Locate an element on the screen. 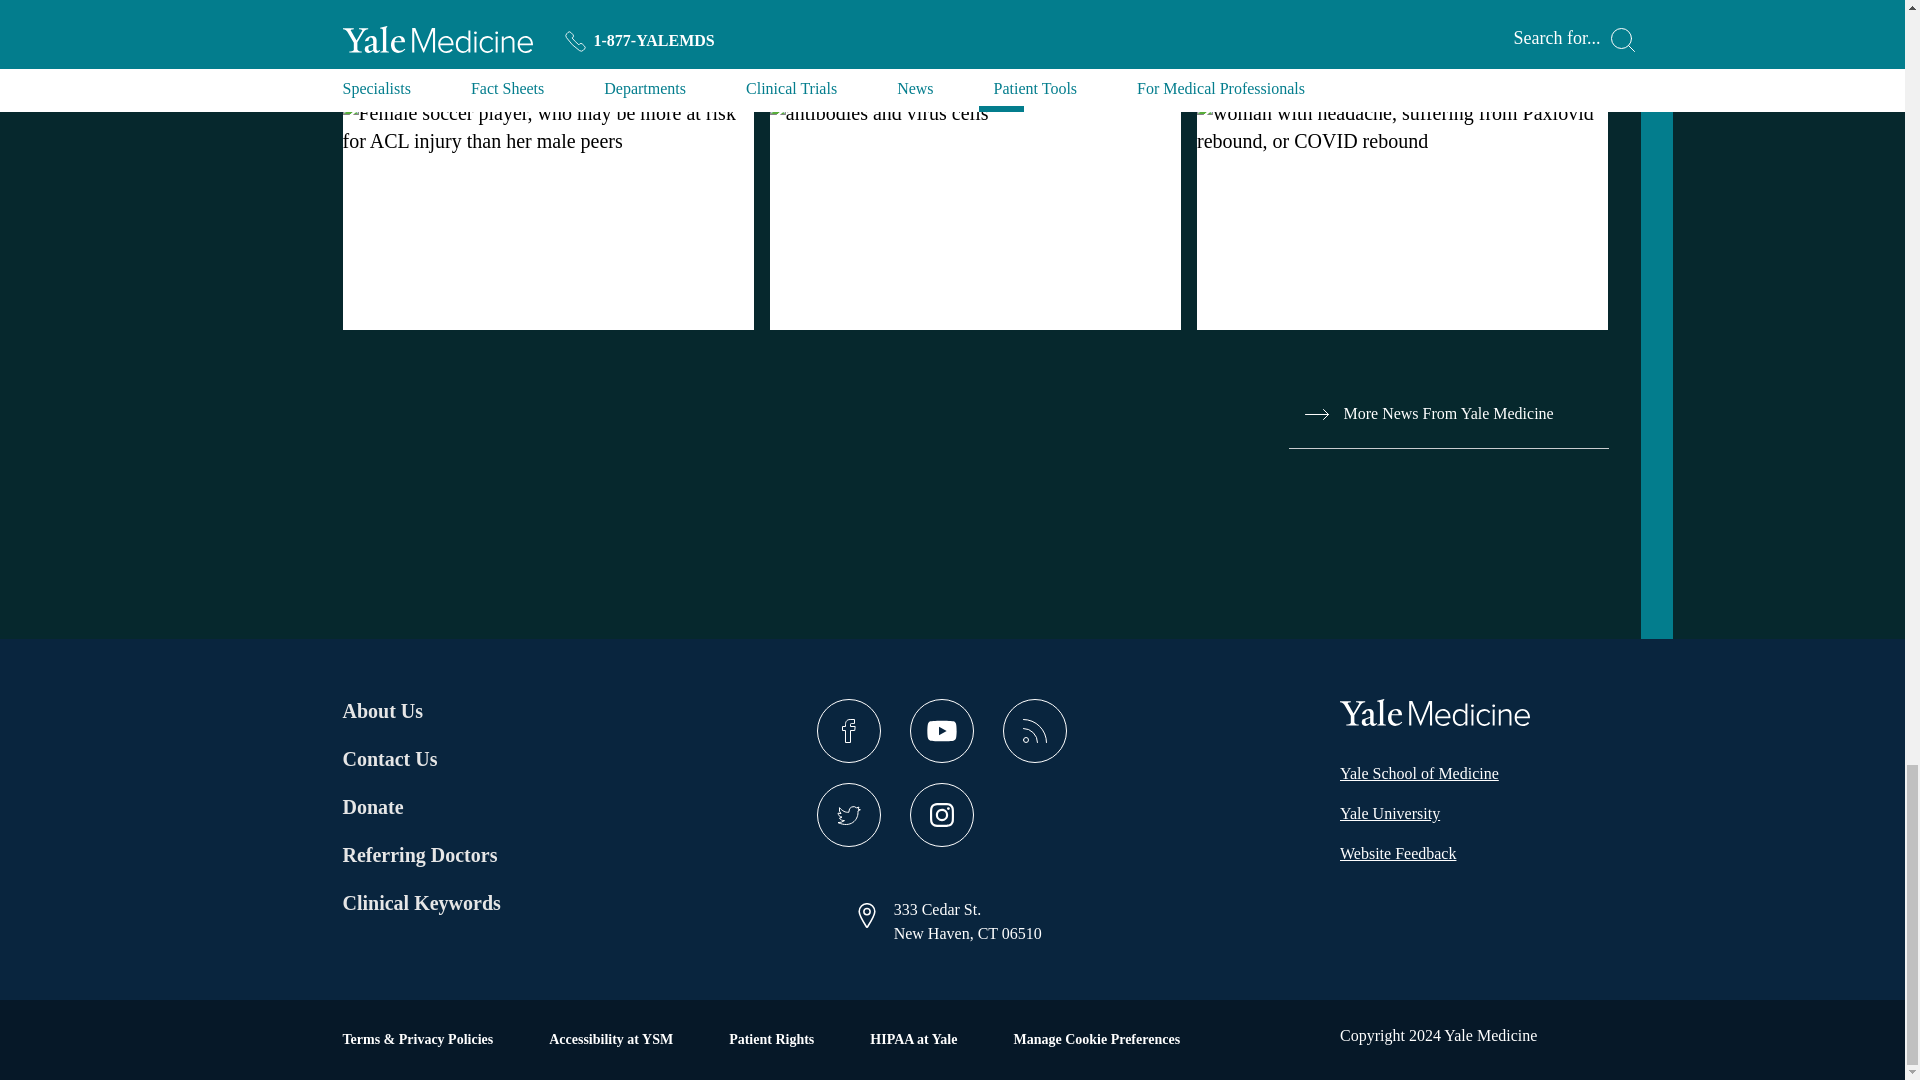 This screenshot has height=1080, width=1920. Teenage soccer player about to kick the ball is located at coordinates (546, 127).